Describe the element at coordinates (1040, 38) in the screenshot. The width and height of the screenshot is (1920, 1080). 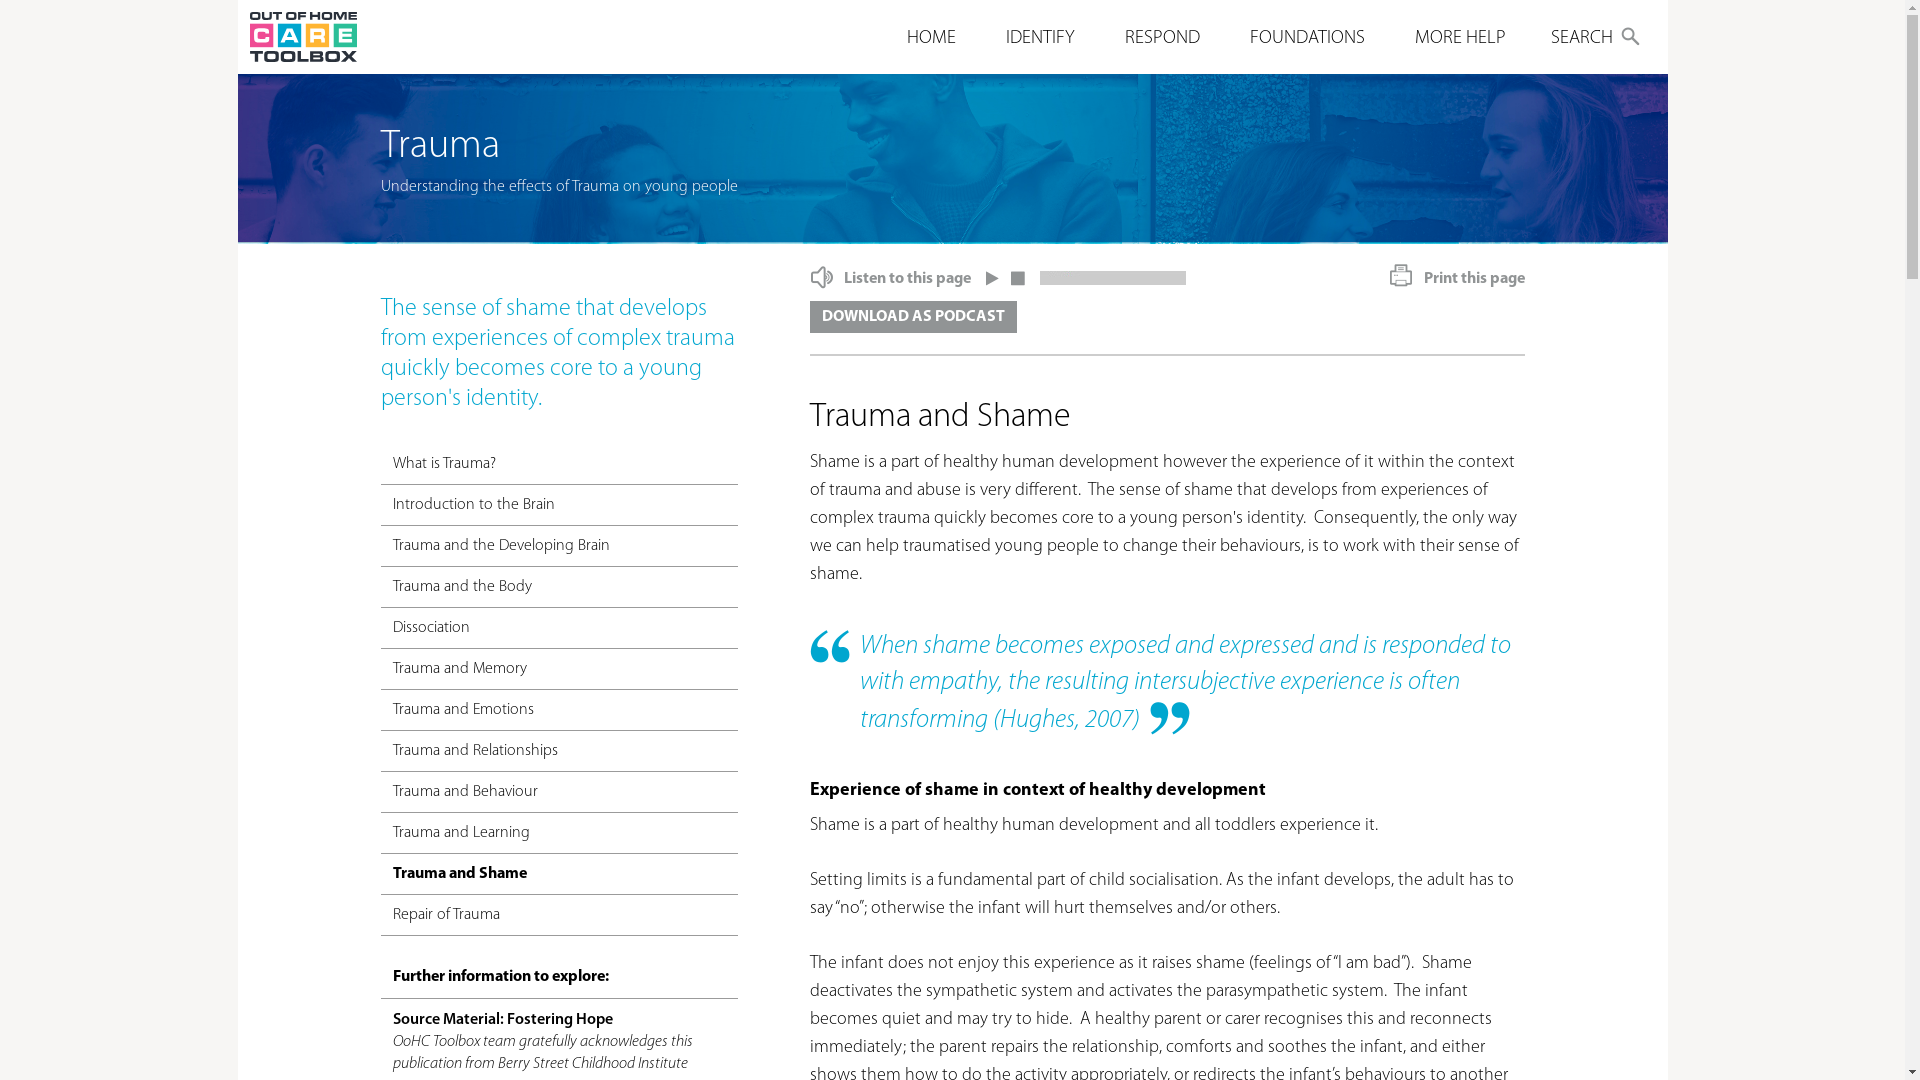
I see `IDENTIFY` at that location.